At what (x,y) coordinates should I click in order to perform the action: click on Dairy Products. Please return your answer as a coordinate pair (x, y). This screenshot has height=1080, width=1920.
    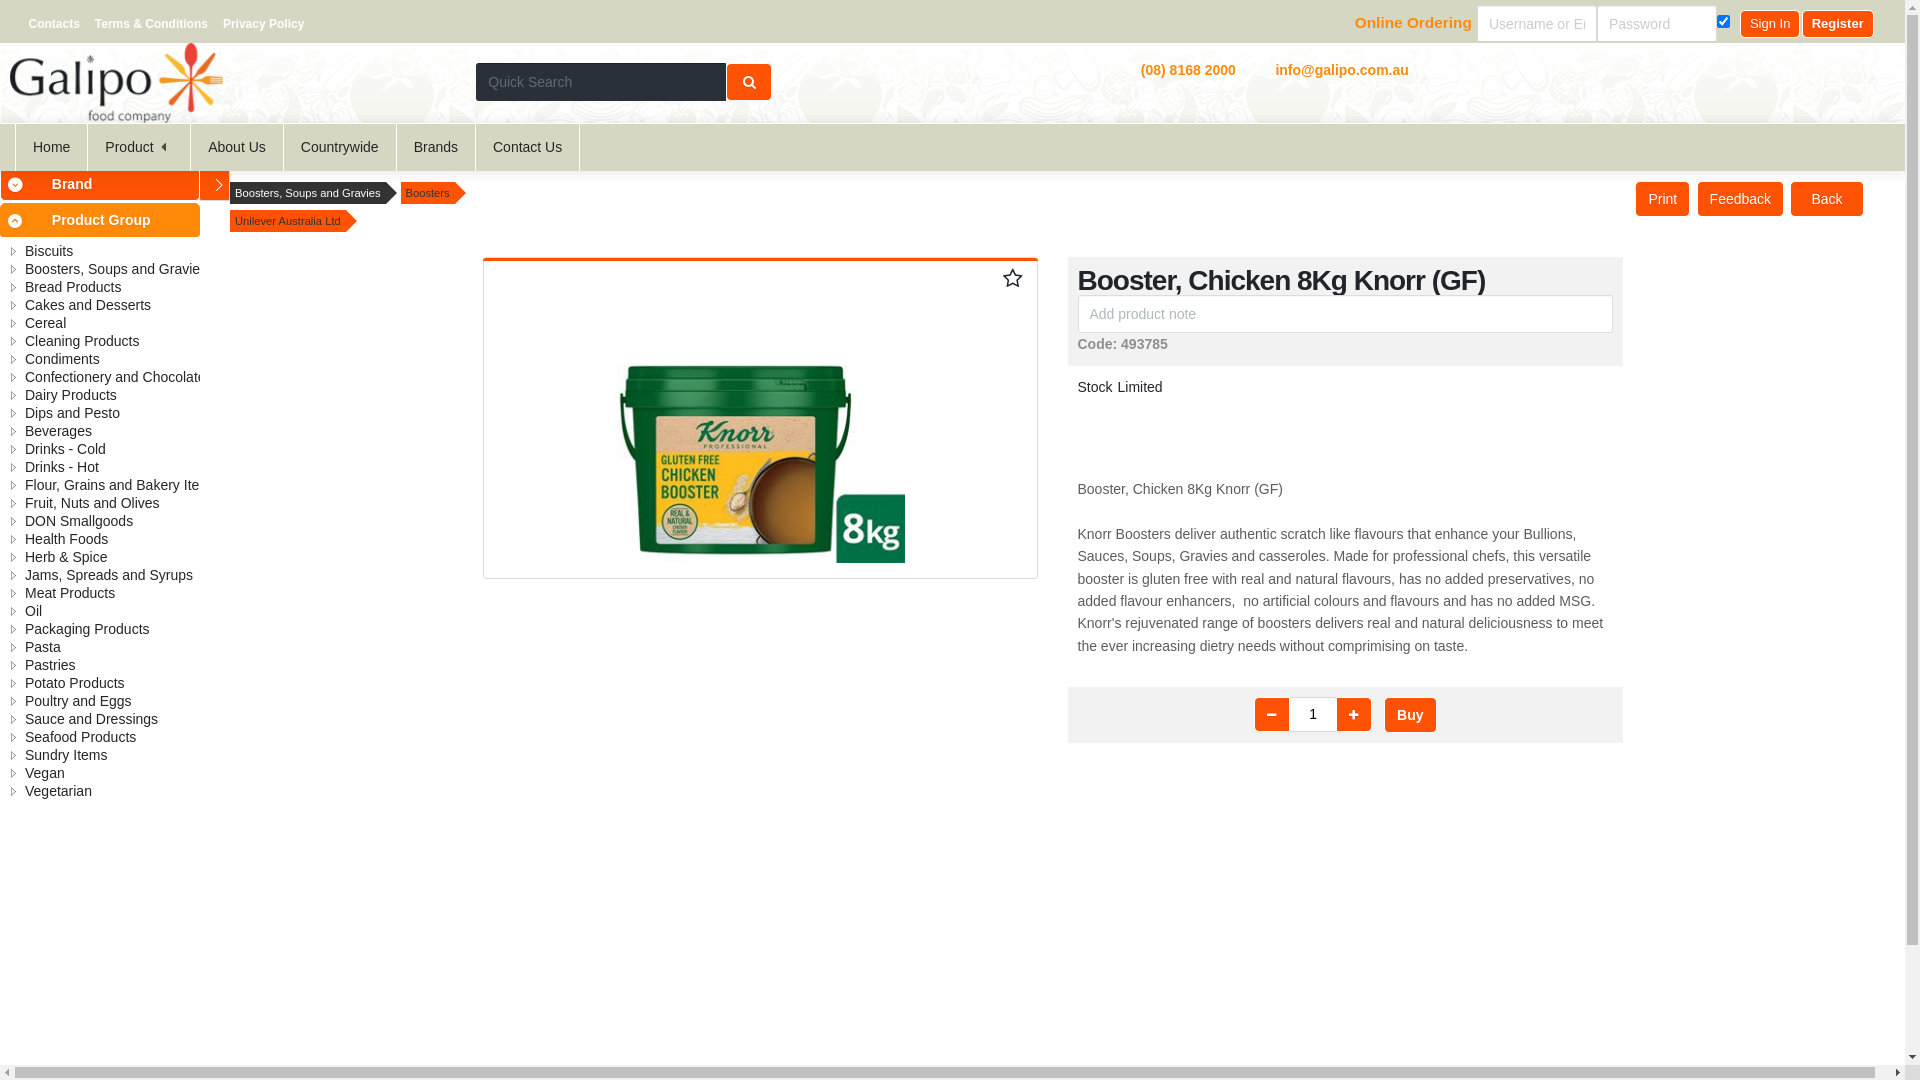
    Looking at the image, I should click on (71, 395).